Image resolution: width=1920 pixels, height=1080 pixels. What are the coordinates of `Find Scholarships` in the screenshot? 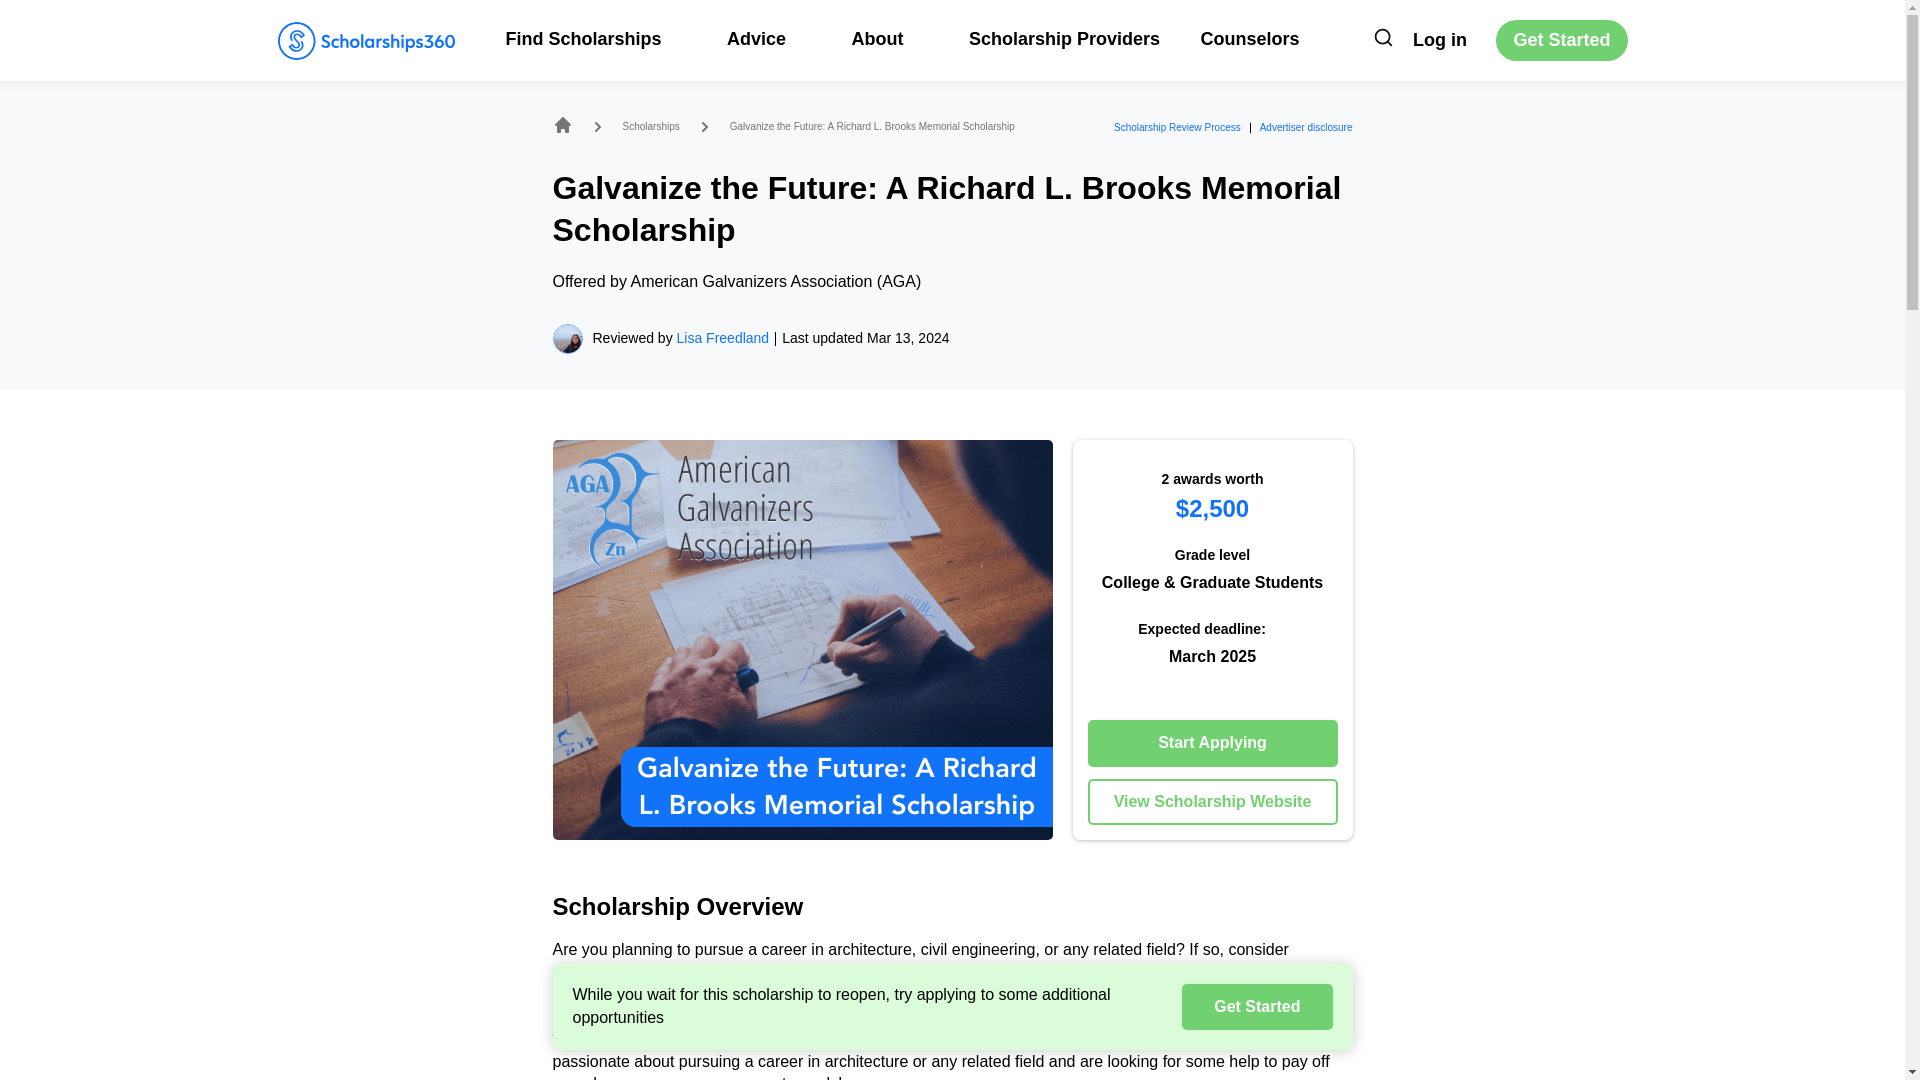 It's located at (596, 38).